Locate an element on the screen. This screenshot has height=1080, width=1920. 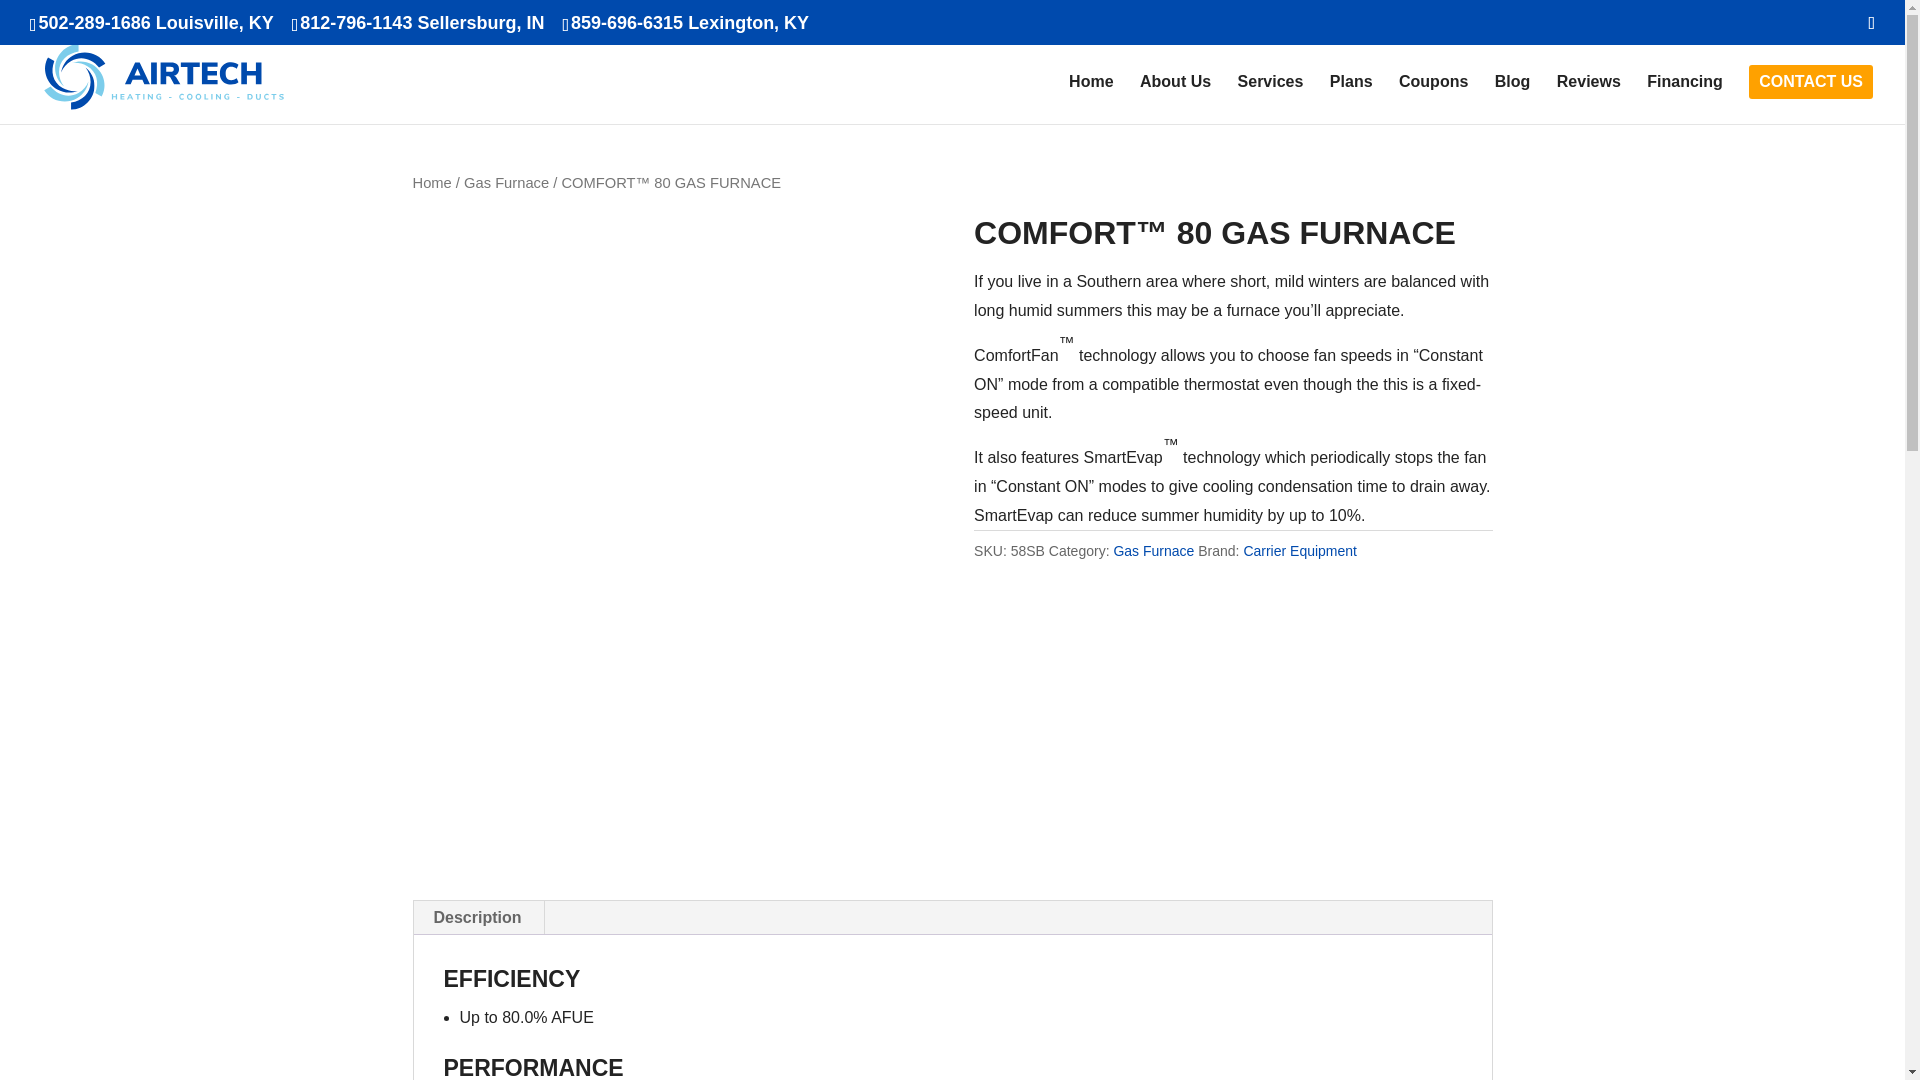
Home is located at coordinates (1091, 99).